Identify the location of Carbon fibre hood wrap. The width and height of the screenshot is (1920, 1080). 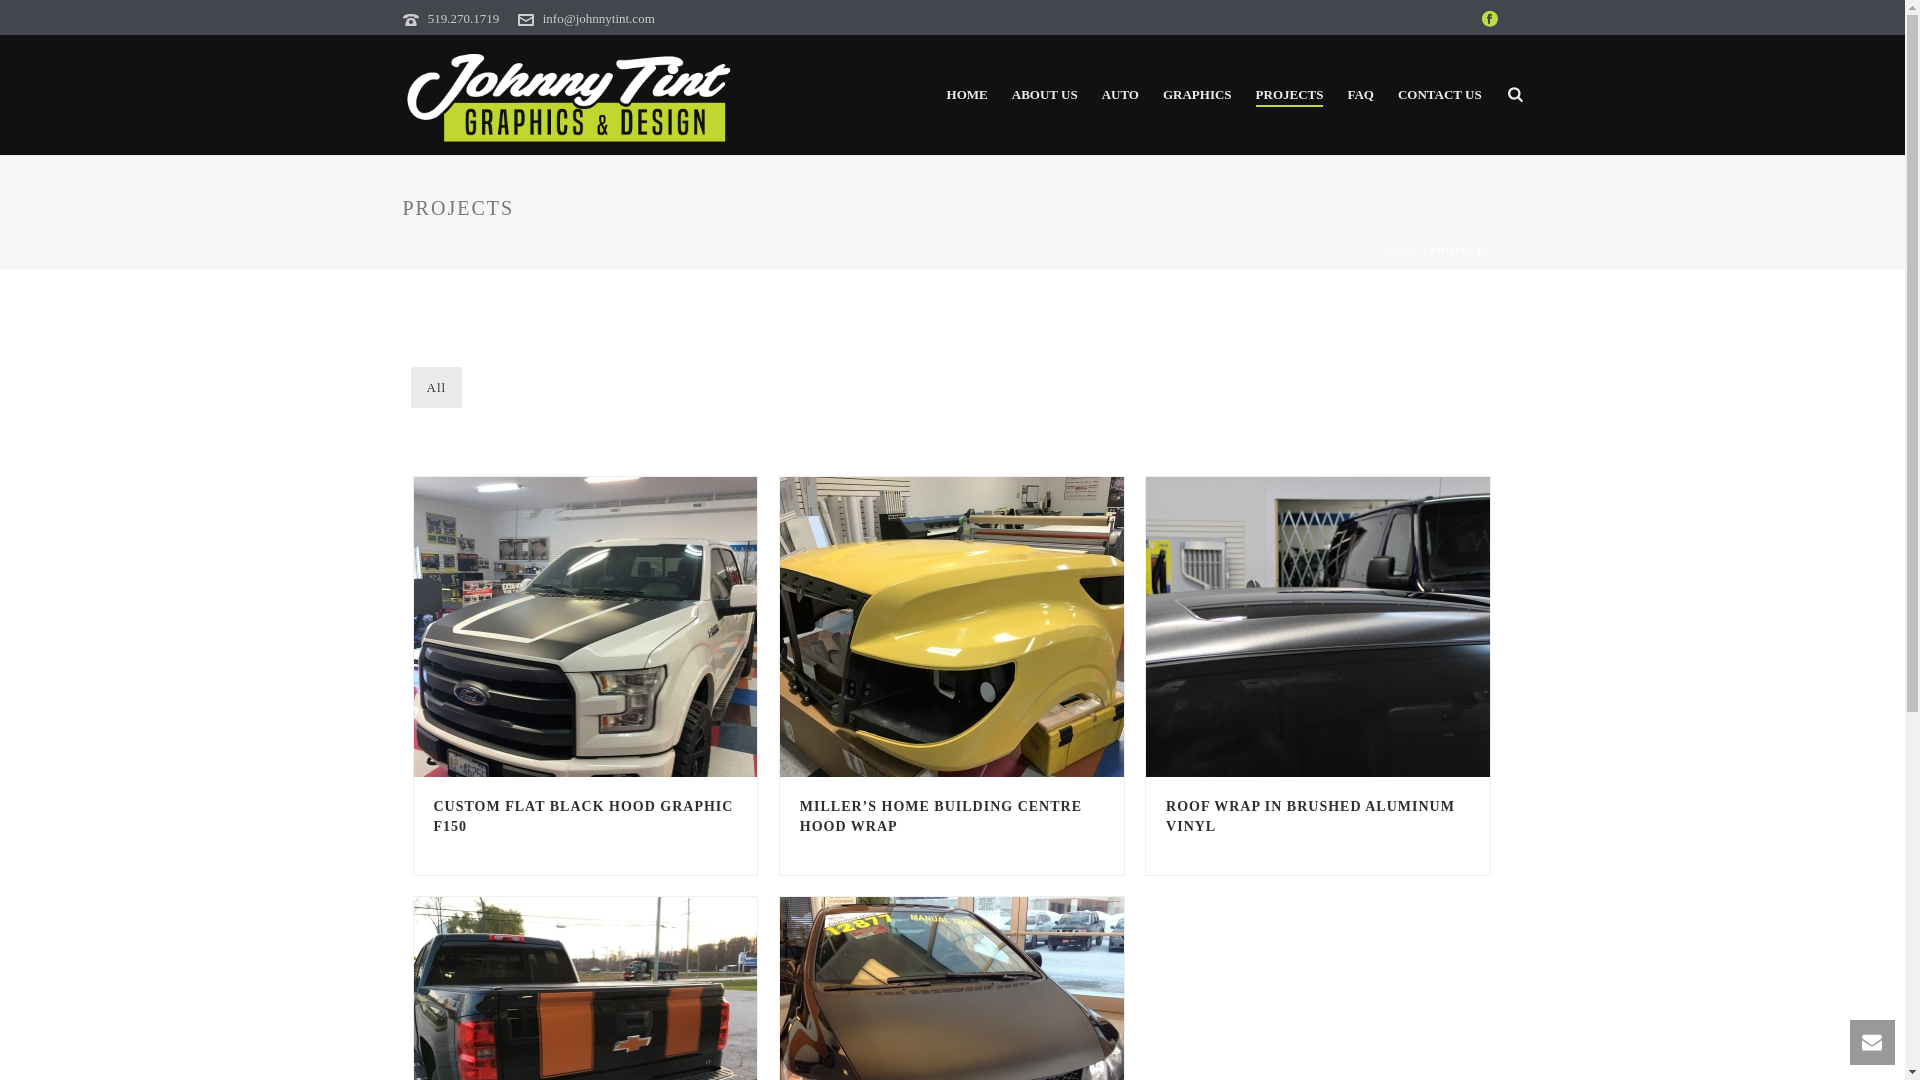
(951, 988).